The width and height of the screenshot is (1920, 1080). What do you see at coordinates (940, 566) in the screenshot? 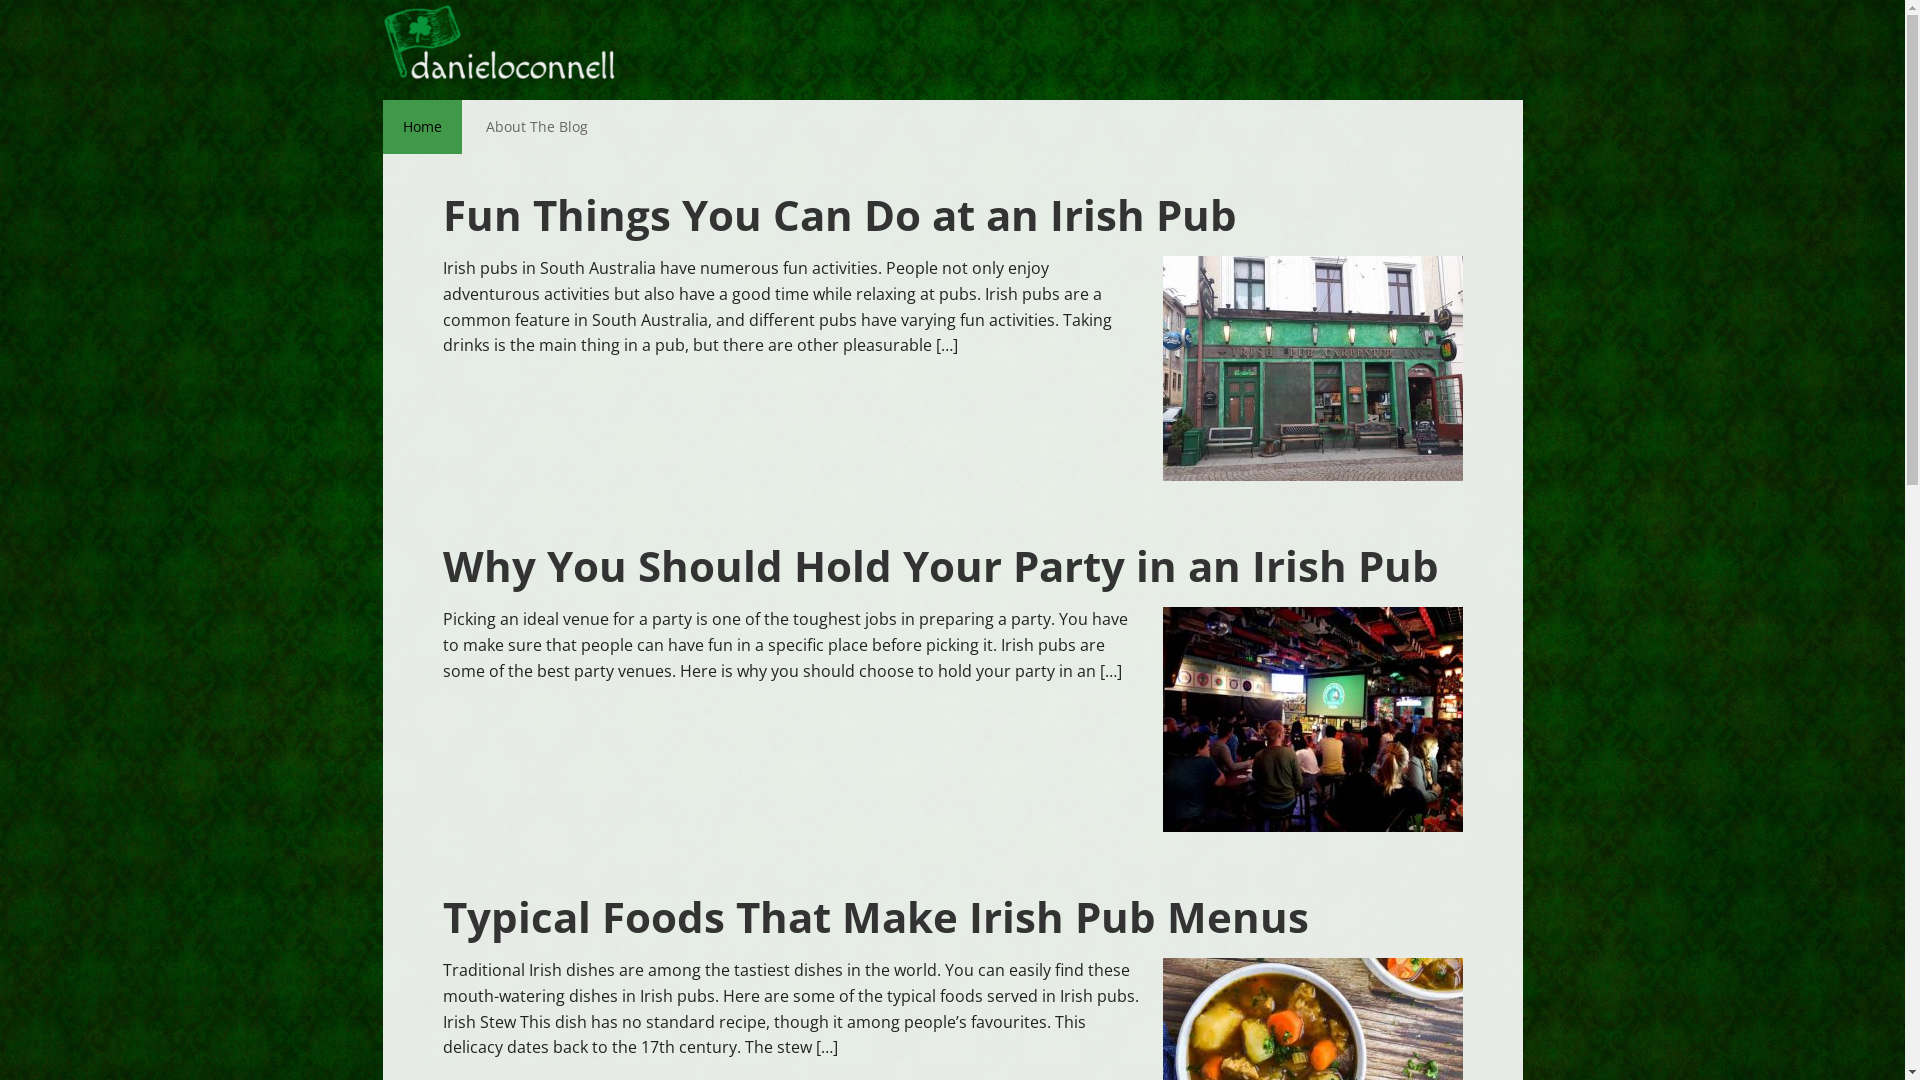
I see `Why You Should Hold Your Party in an Irish Pub` at bounding box center [940, 566].